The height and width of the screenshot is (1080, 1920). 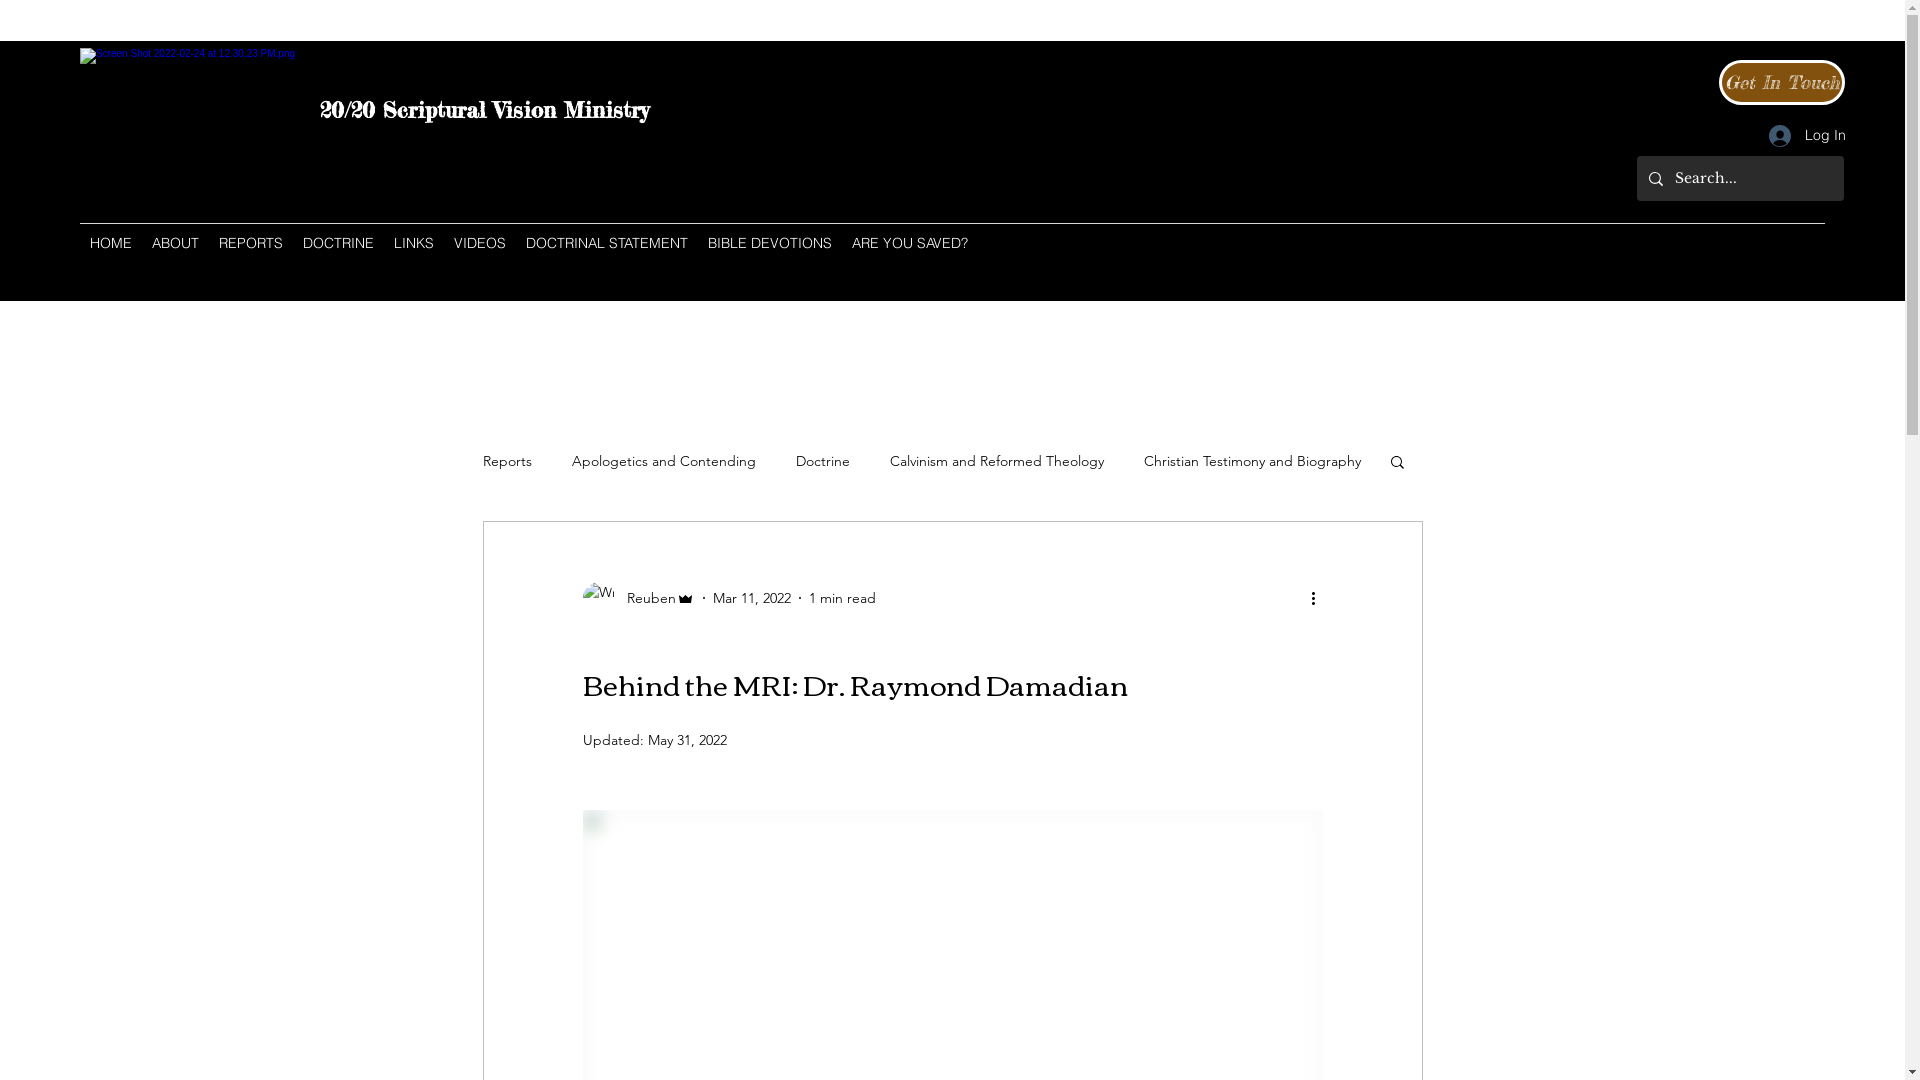 I want to click on Doctrine, so click(x=823, y=461).